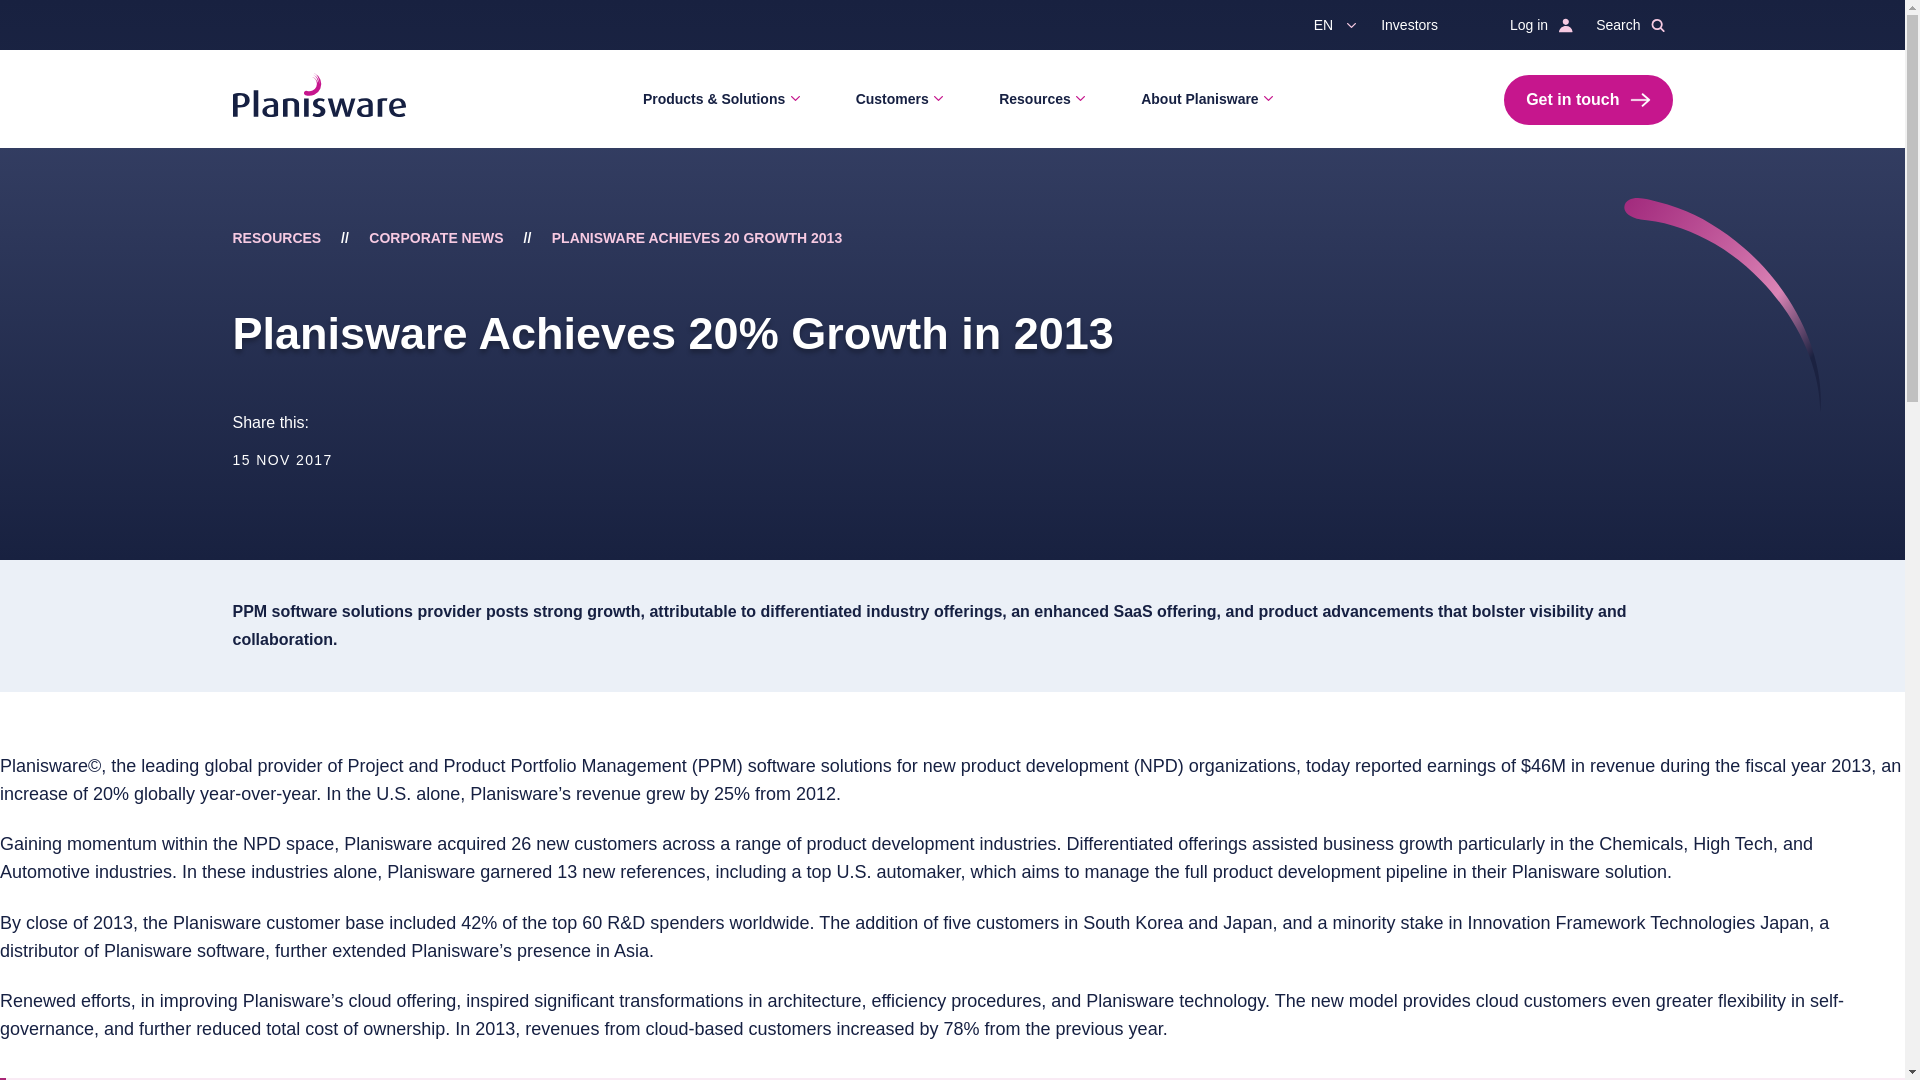  I want to click on Customers, so click(896, 99).